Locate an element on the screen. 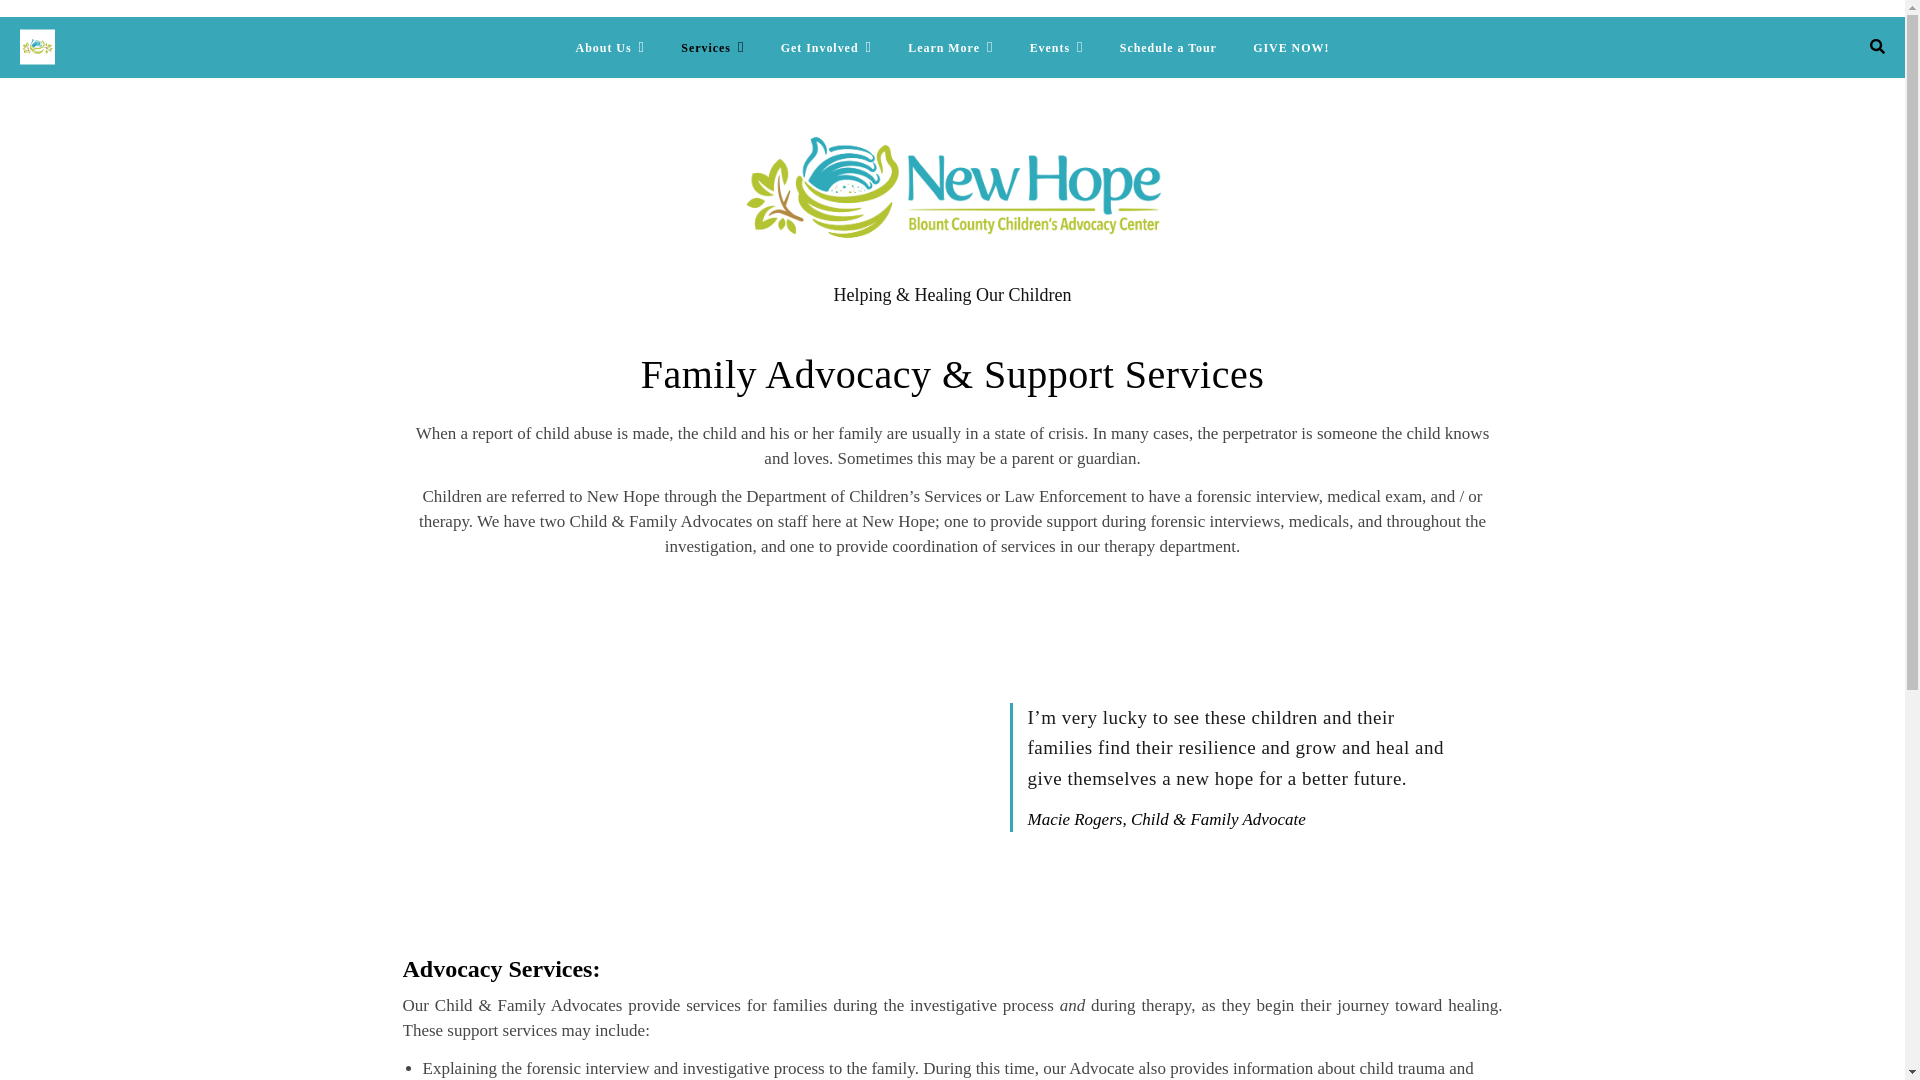 The image size is (1920, 1080). Learn More is located at coordinates (950, 47).